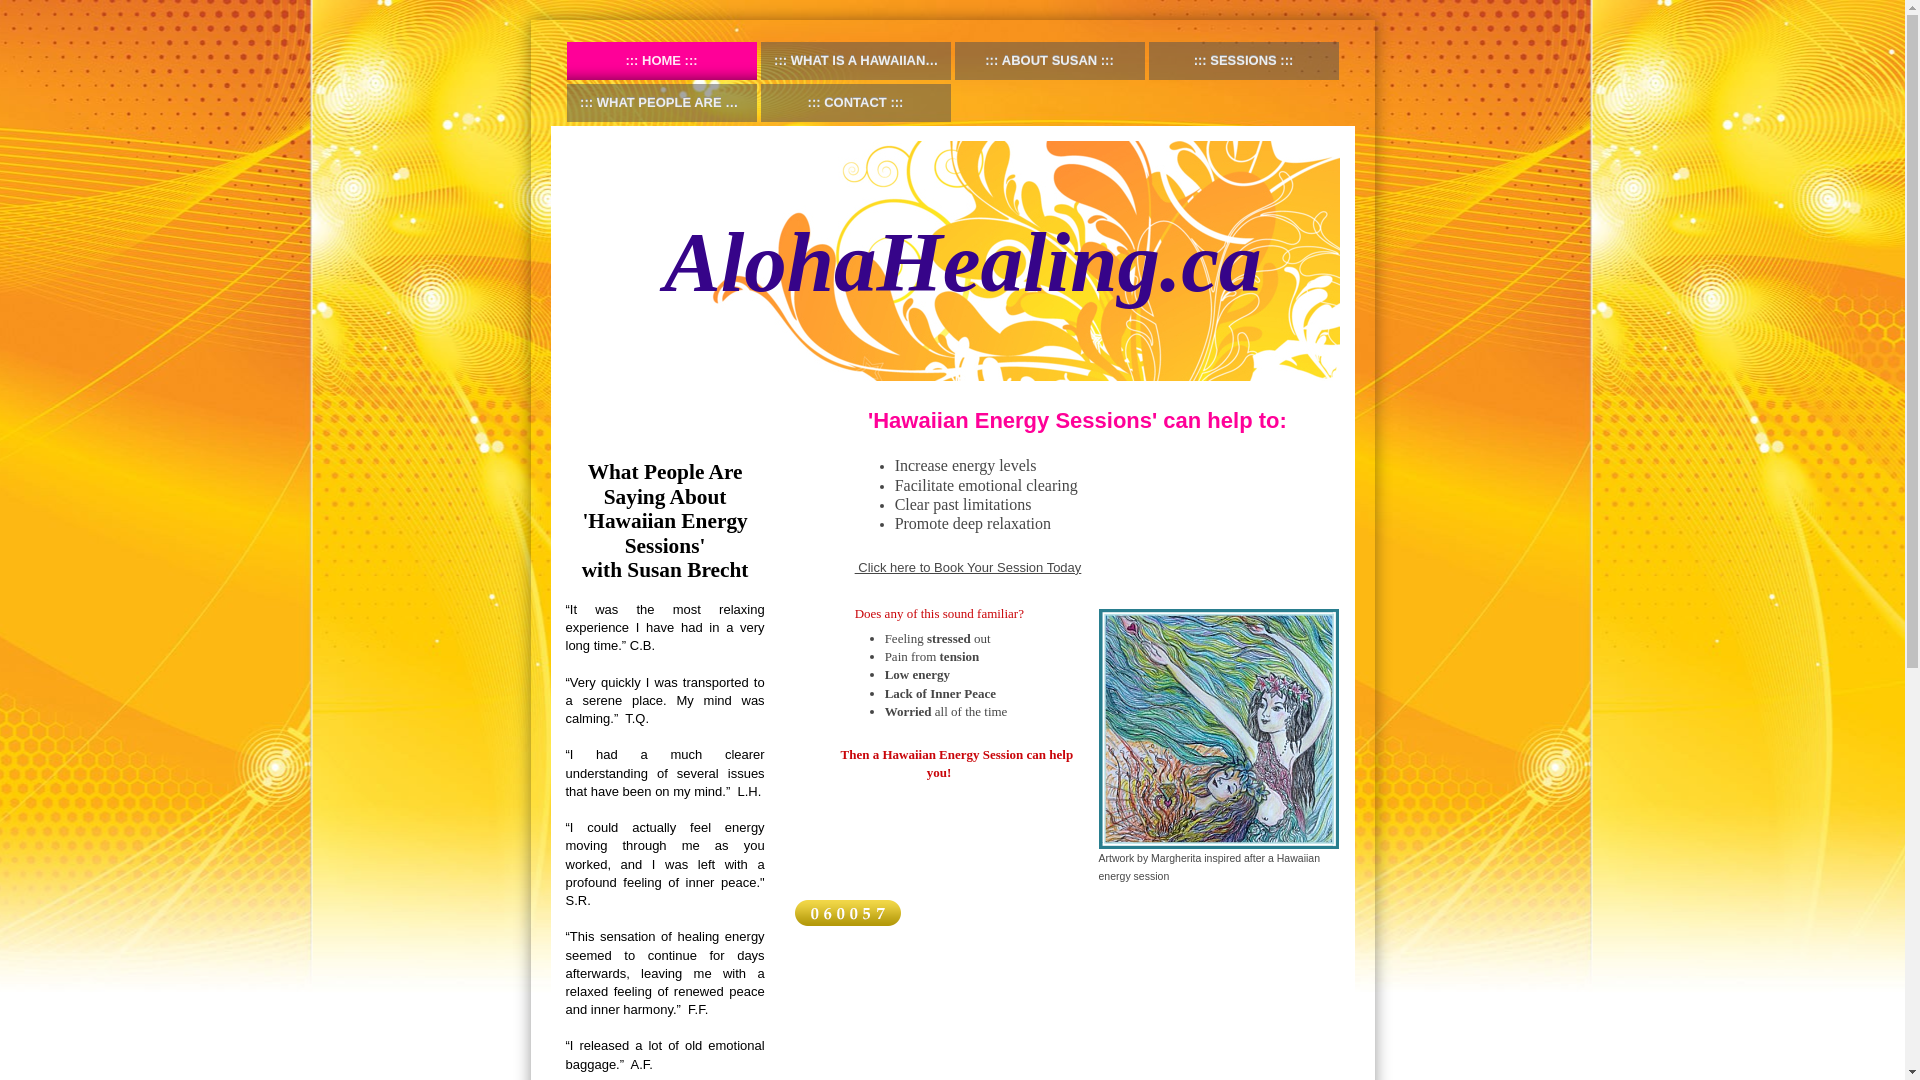 This screenshot has height=1080, width=1920. I want to click on WHAT IS A HAWAIIAN ENERGY SESSION?, so click(855, 60).